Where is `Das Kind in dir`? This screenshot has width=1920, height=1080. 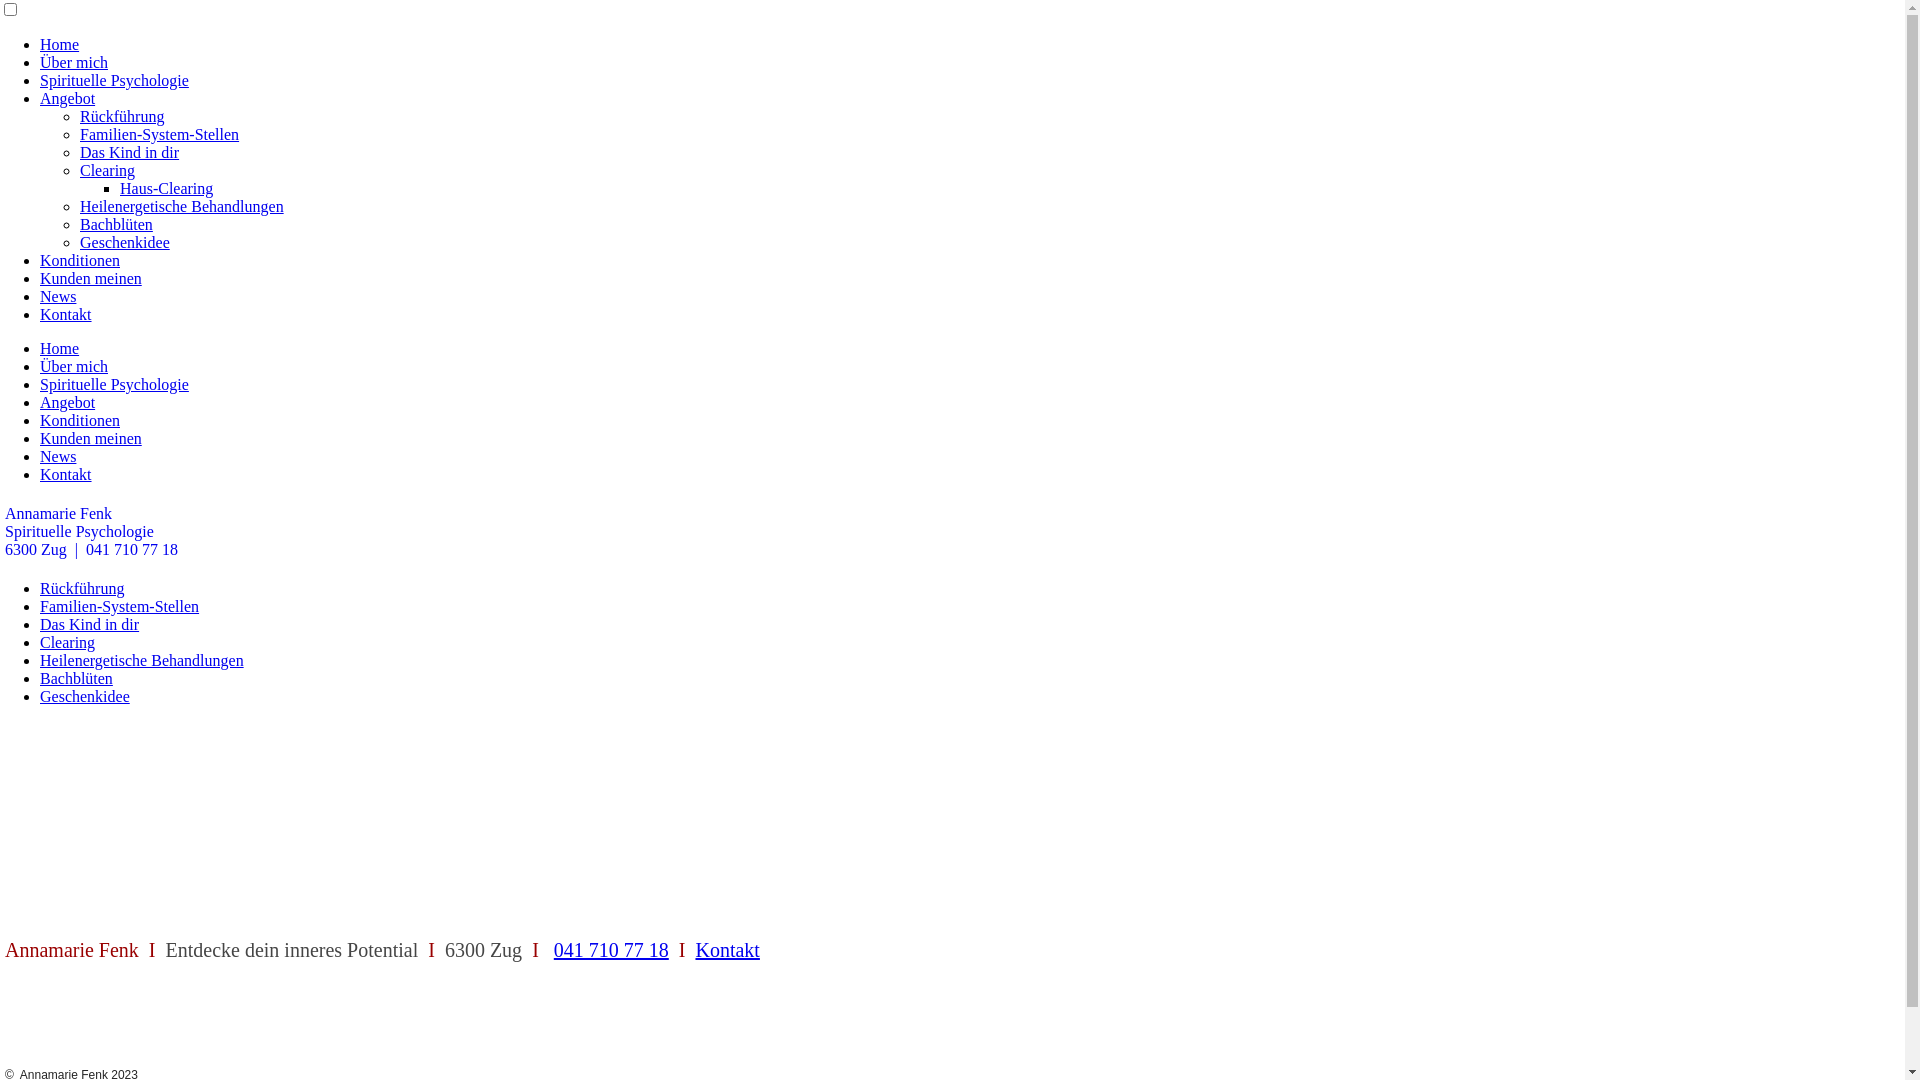 Das Kind in dir is located at coordinates (90, 624).